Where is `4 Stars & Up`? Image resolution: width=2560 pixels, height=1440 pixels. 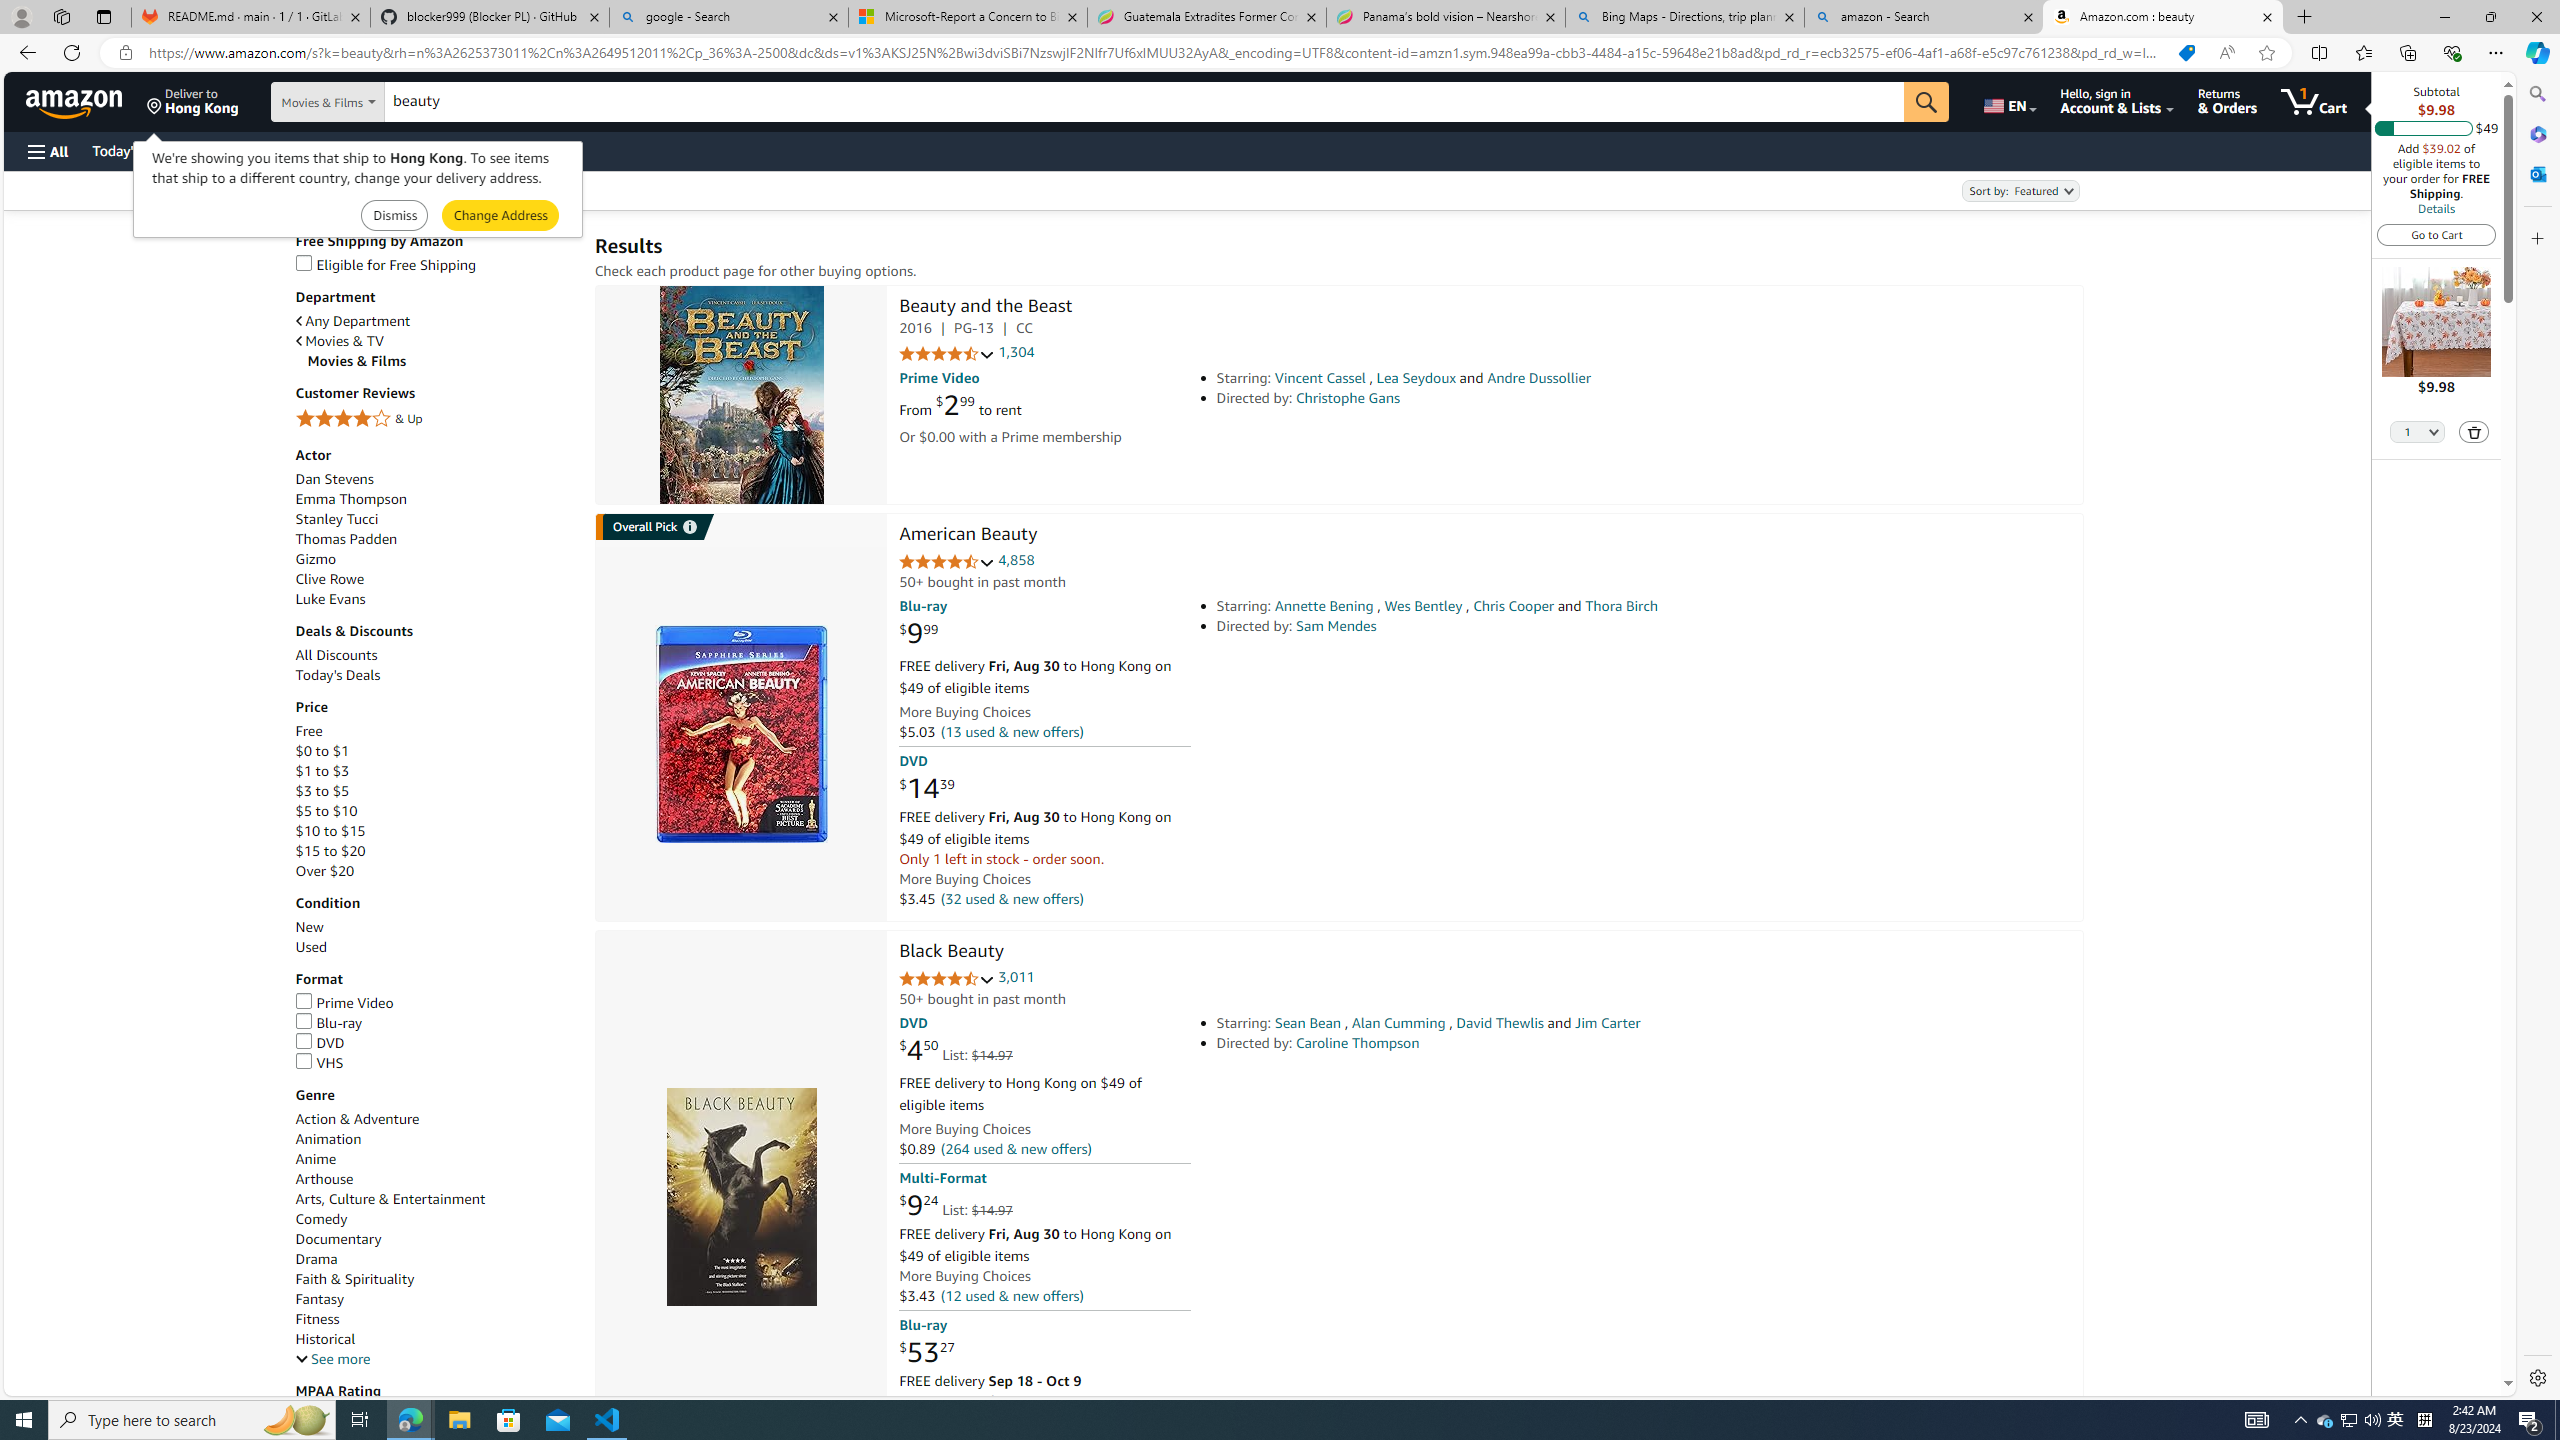
4 Stars & Up is located at coordinates (435, 420).